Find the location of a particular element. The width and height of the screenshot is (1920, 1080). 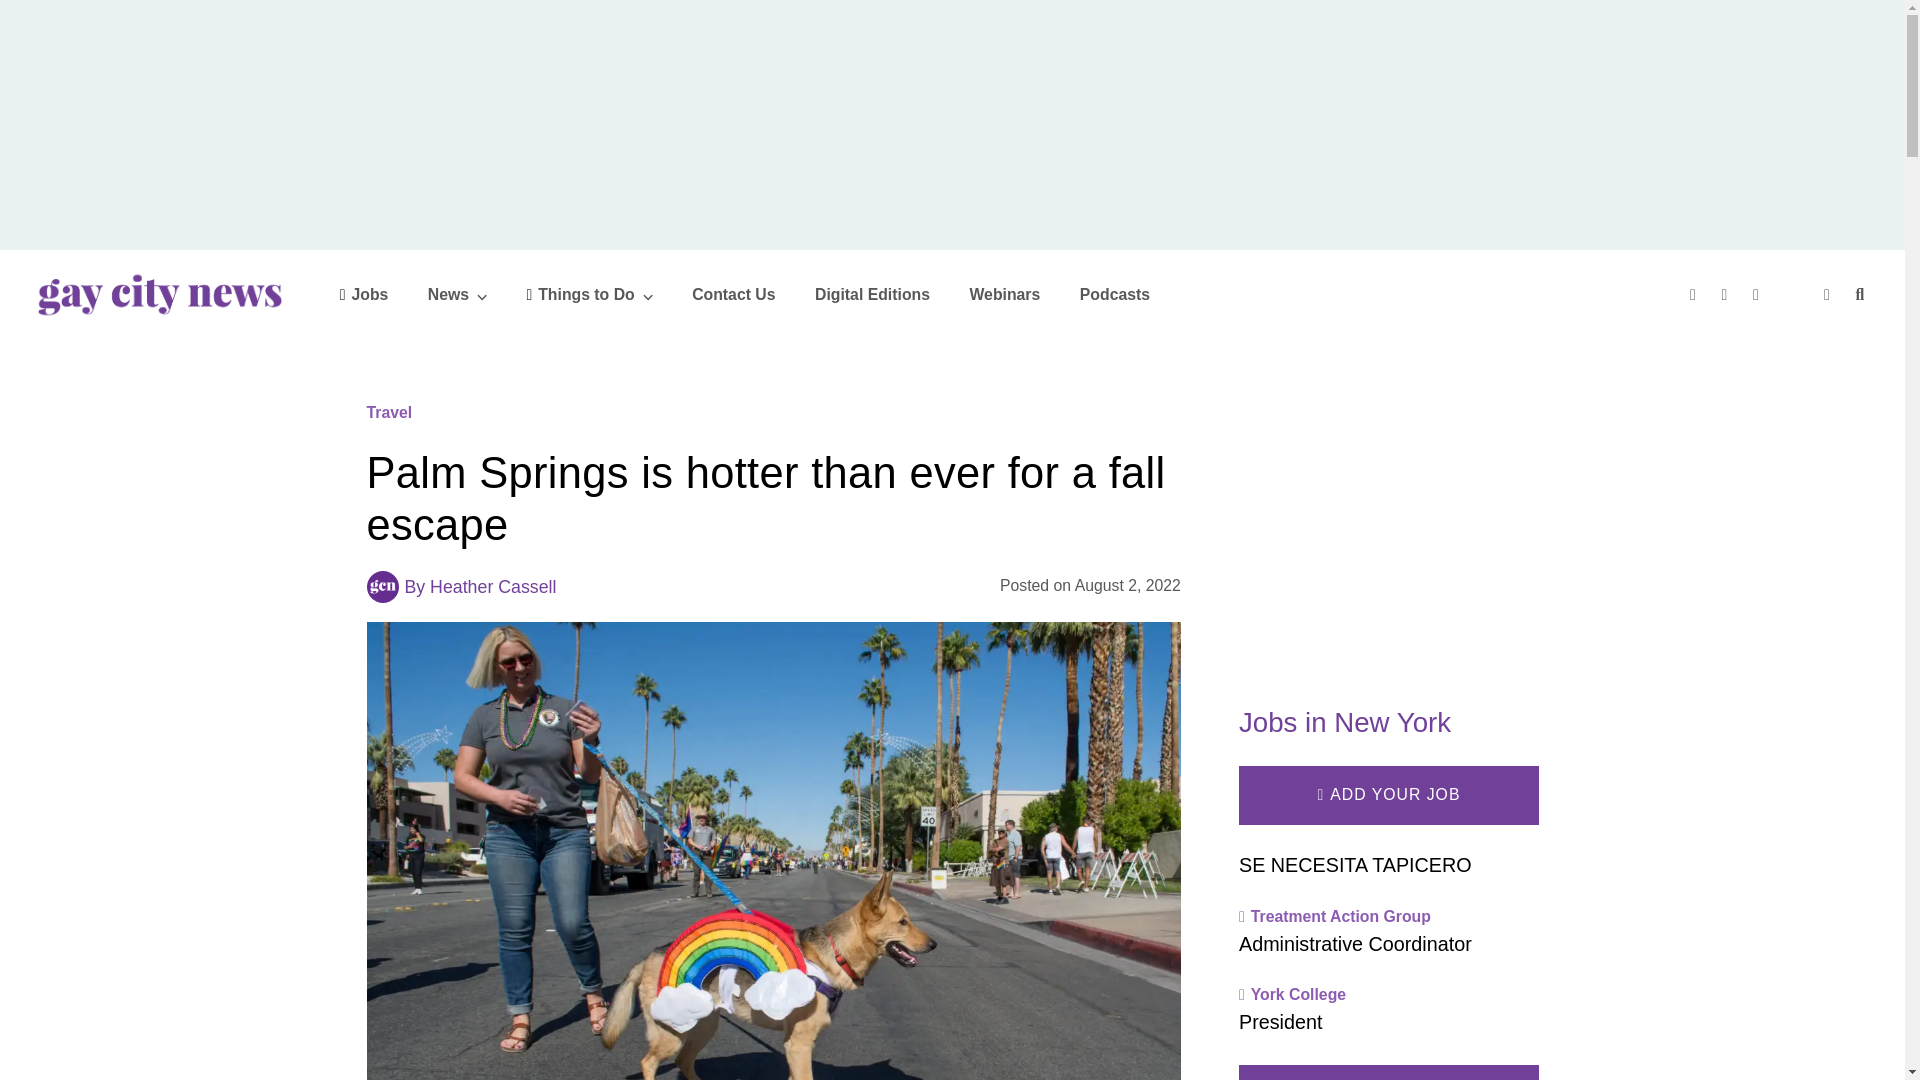

Contact Us is located at coordinates (733, 294).